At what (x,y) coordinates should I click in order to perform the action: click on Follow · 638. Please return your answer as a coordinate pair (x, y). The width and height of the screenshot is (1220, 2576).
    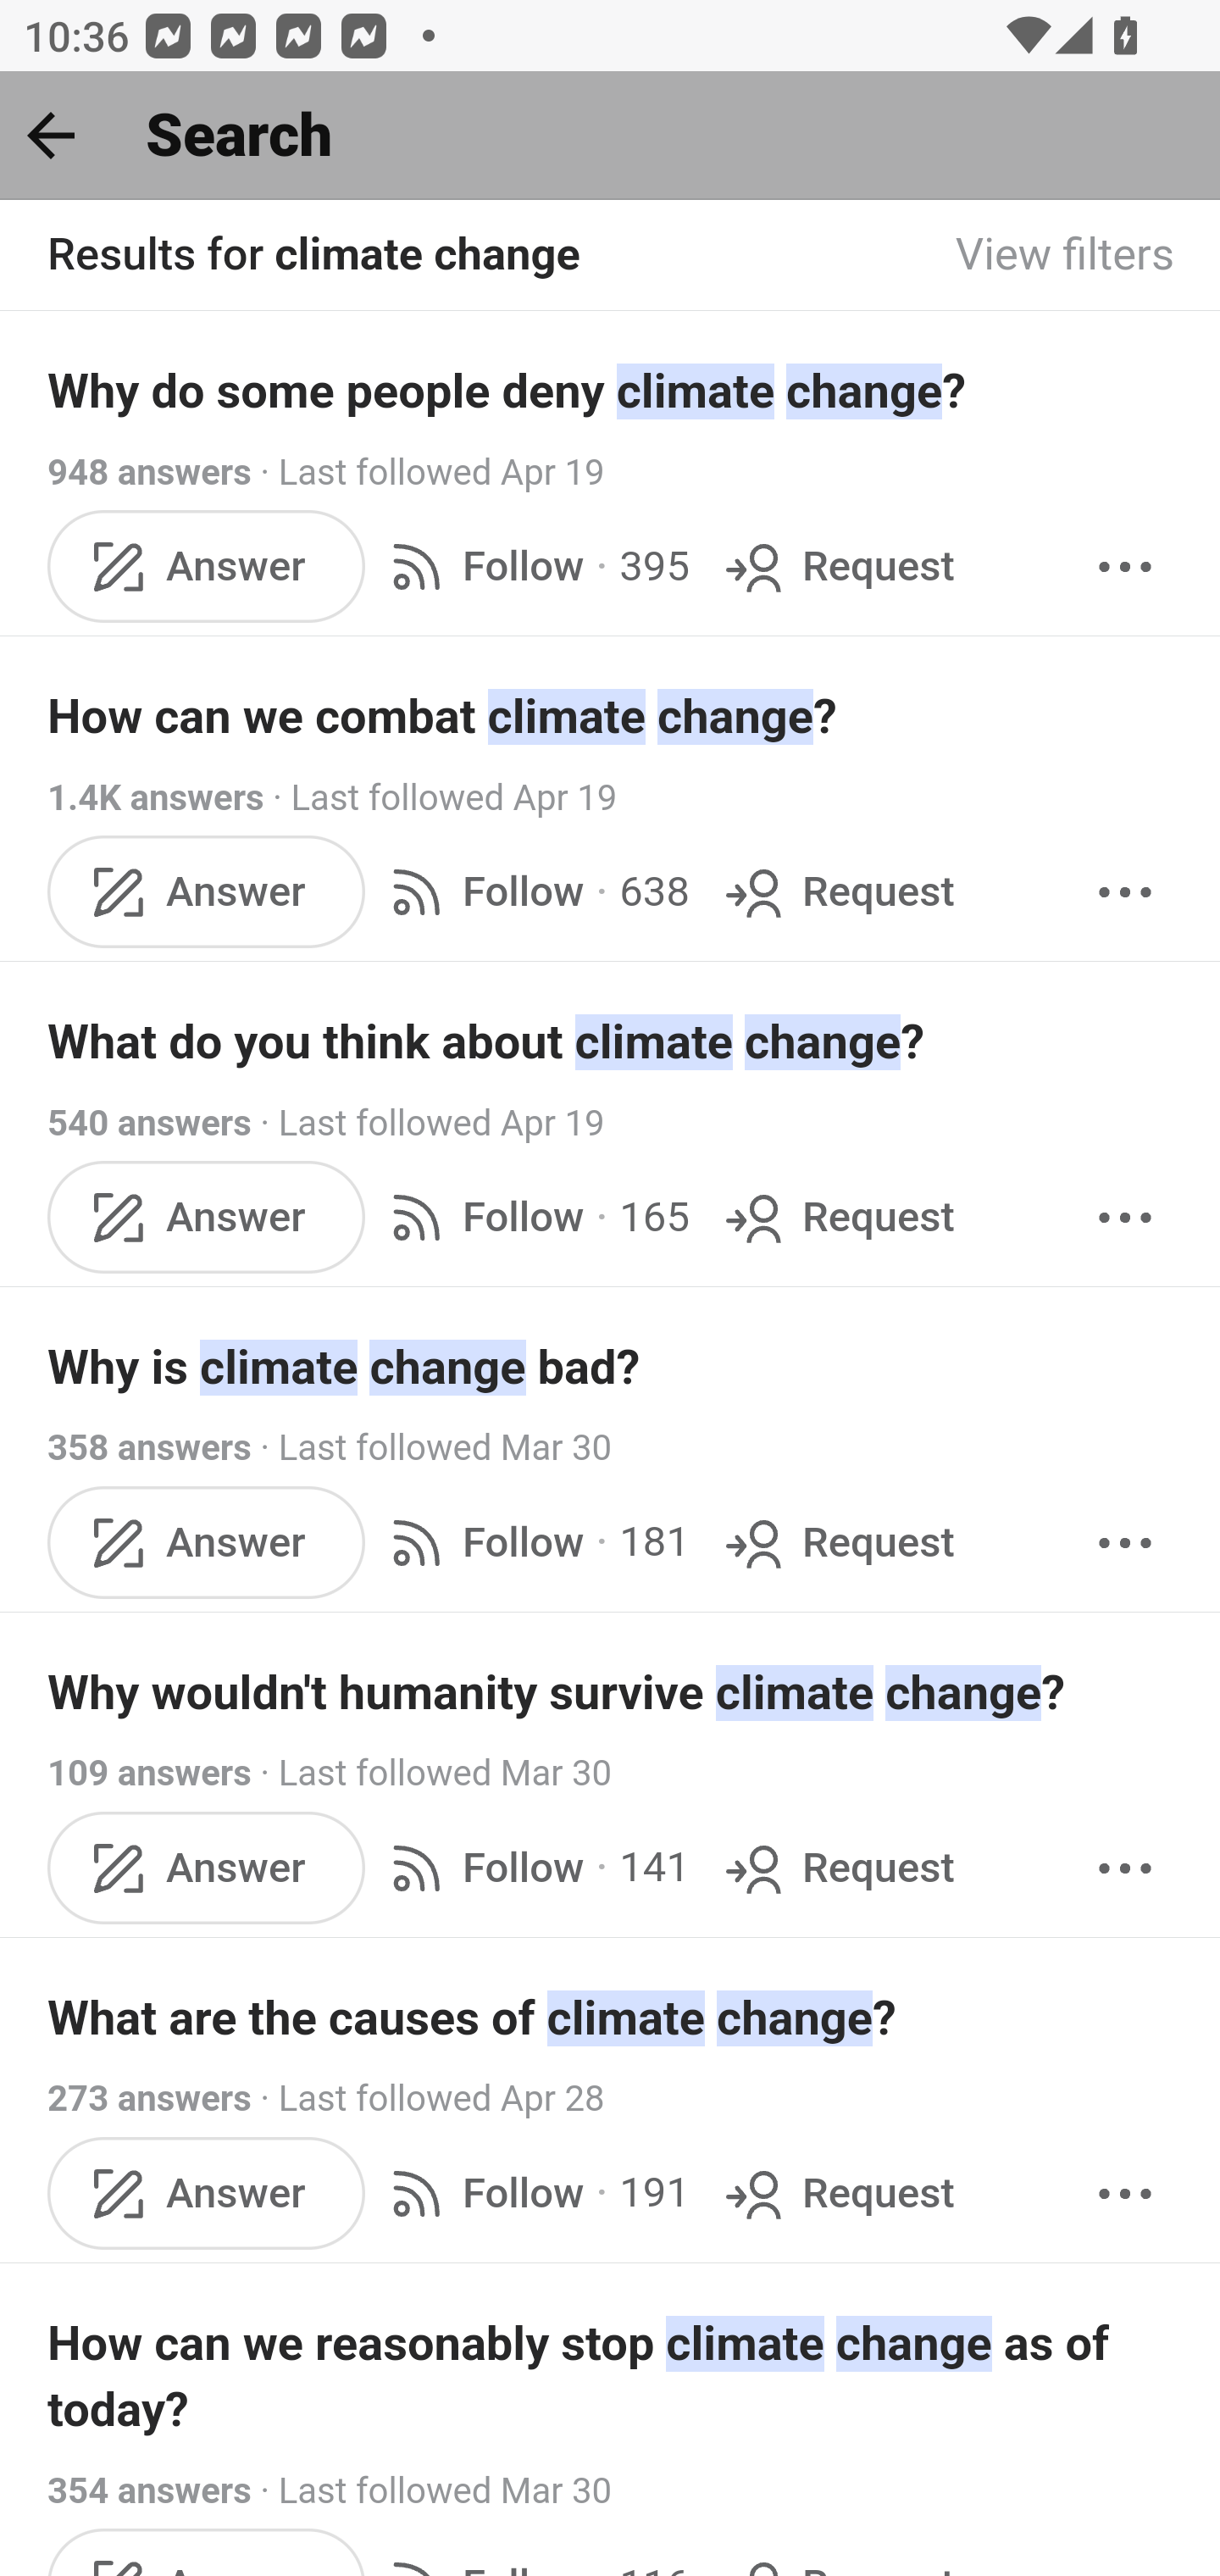
    Looking at the image, I should click on (534, 891).